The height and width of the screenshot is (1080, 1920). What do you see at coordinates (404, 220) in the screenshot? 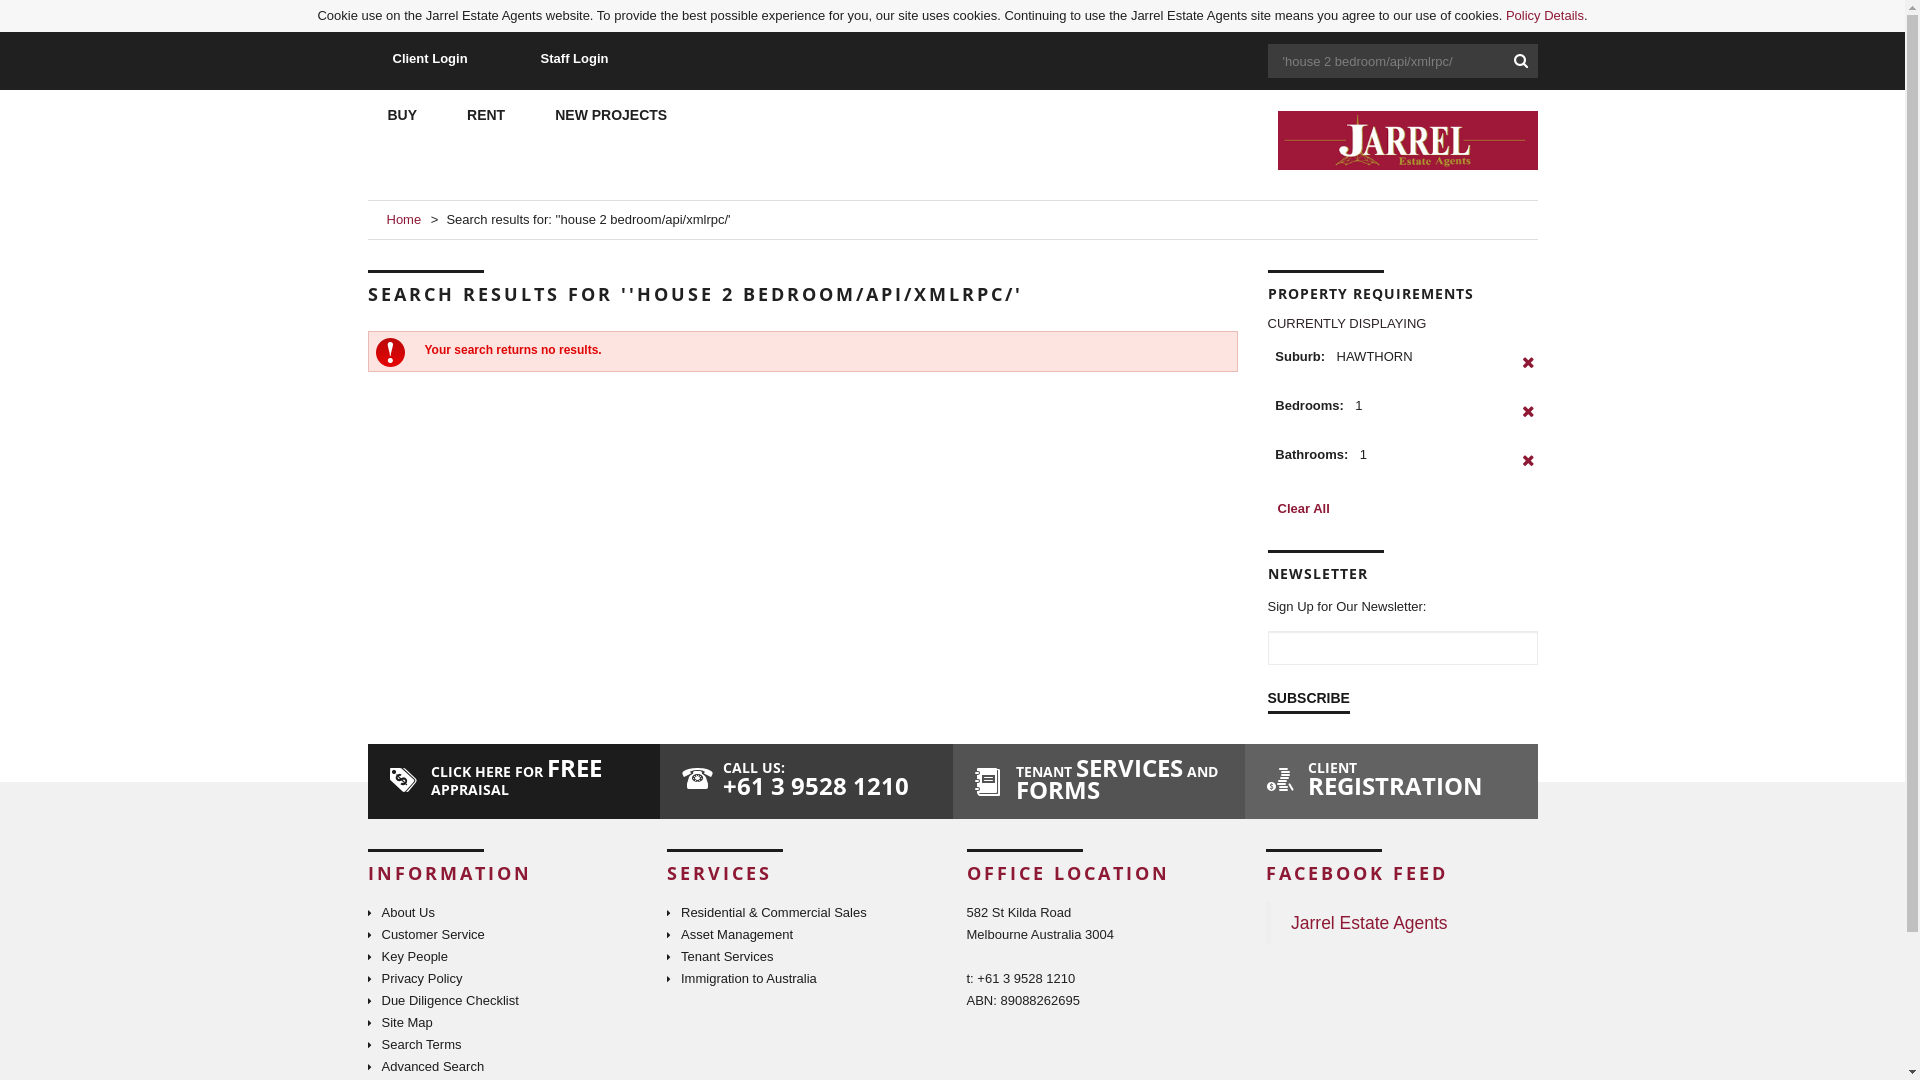
I see `Home` at bounding box center [404, 220].